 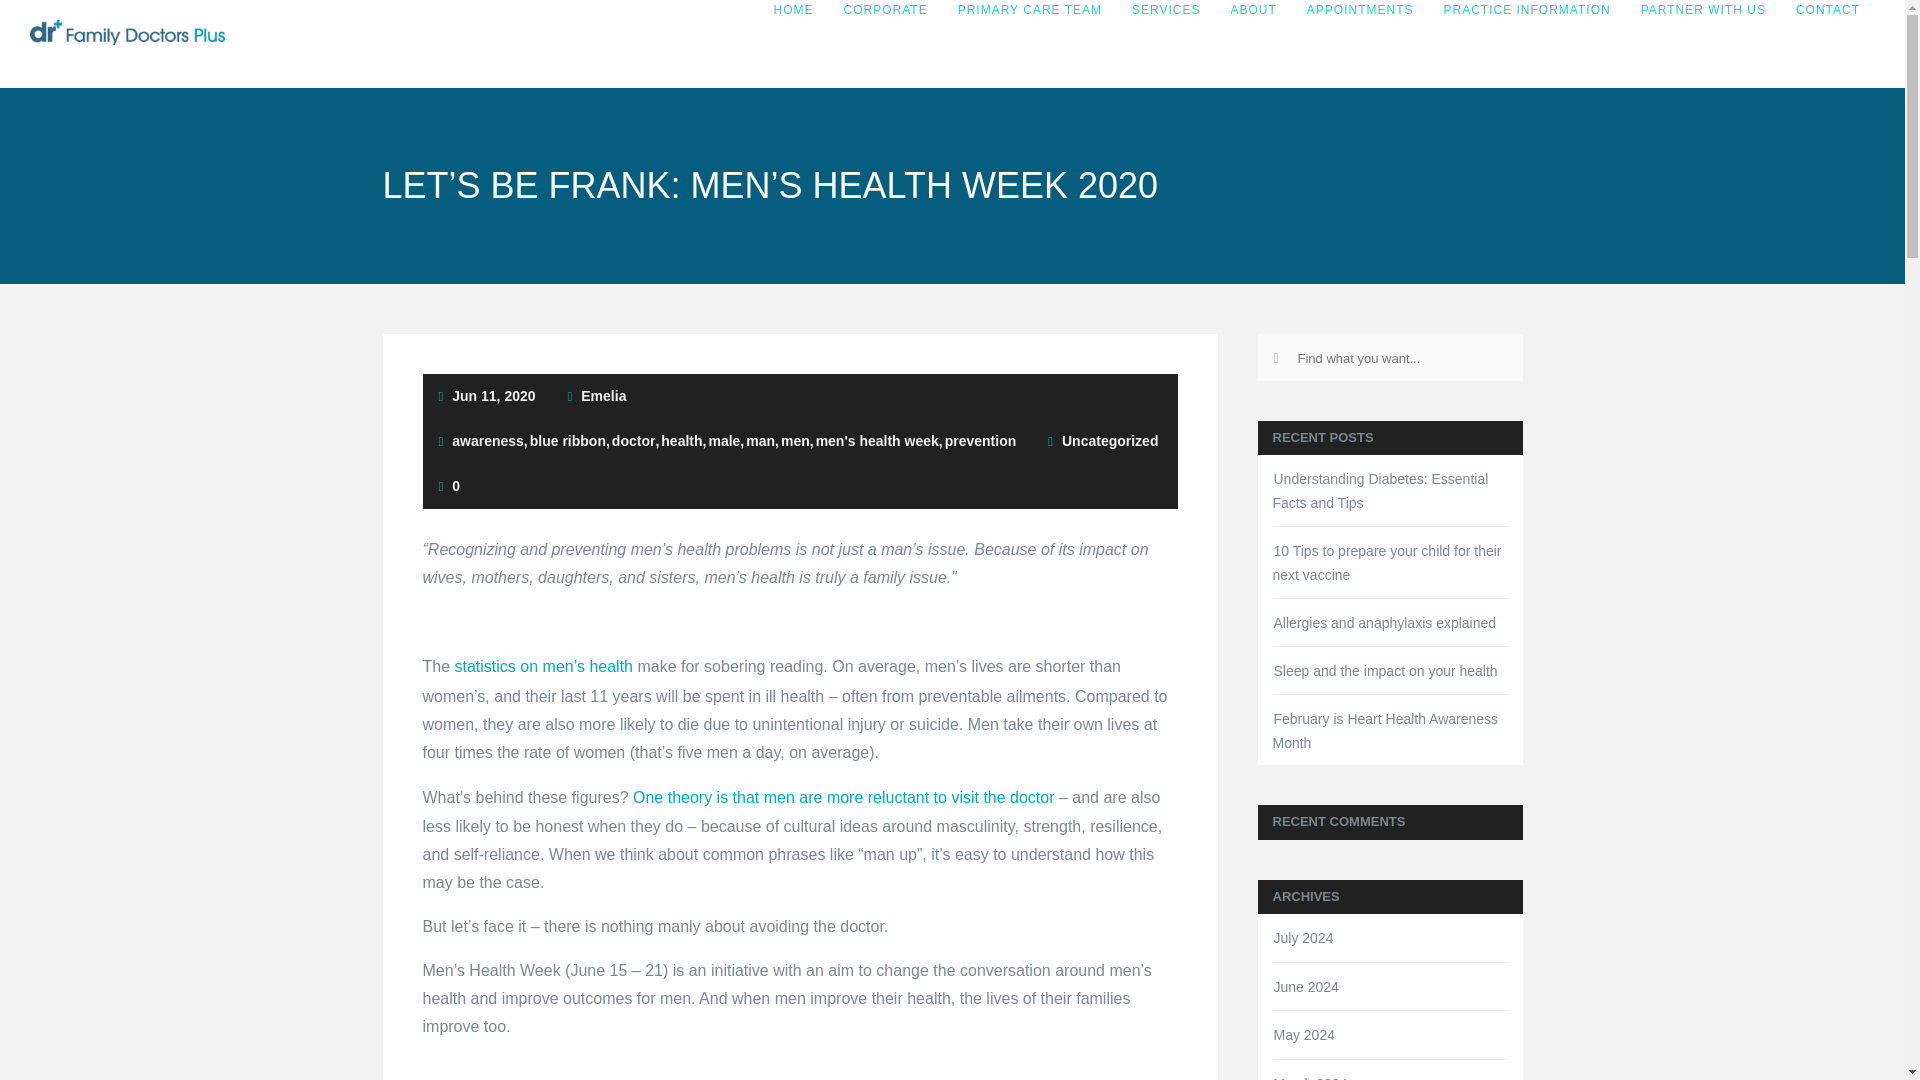 I want to click on PARTNER WITH US, so click(x=1704, y=10).